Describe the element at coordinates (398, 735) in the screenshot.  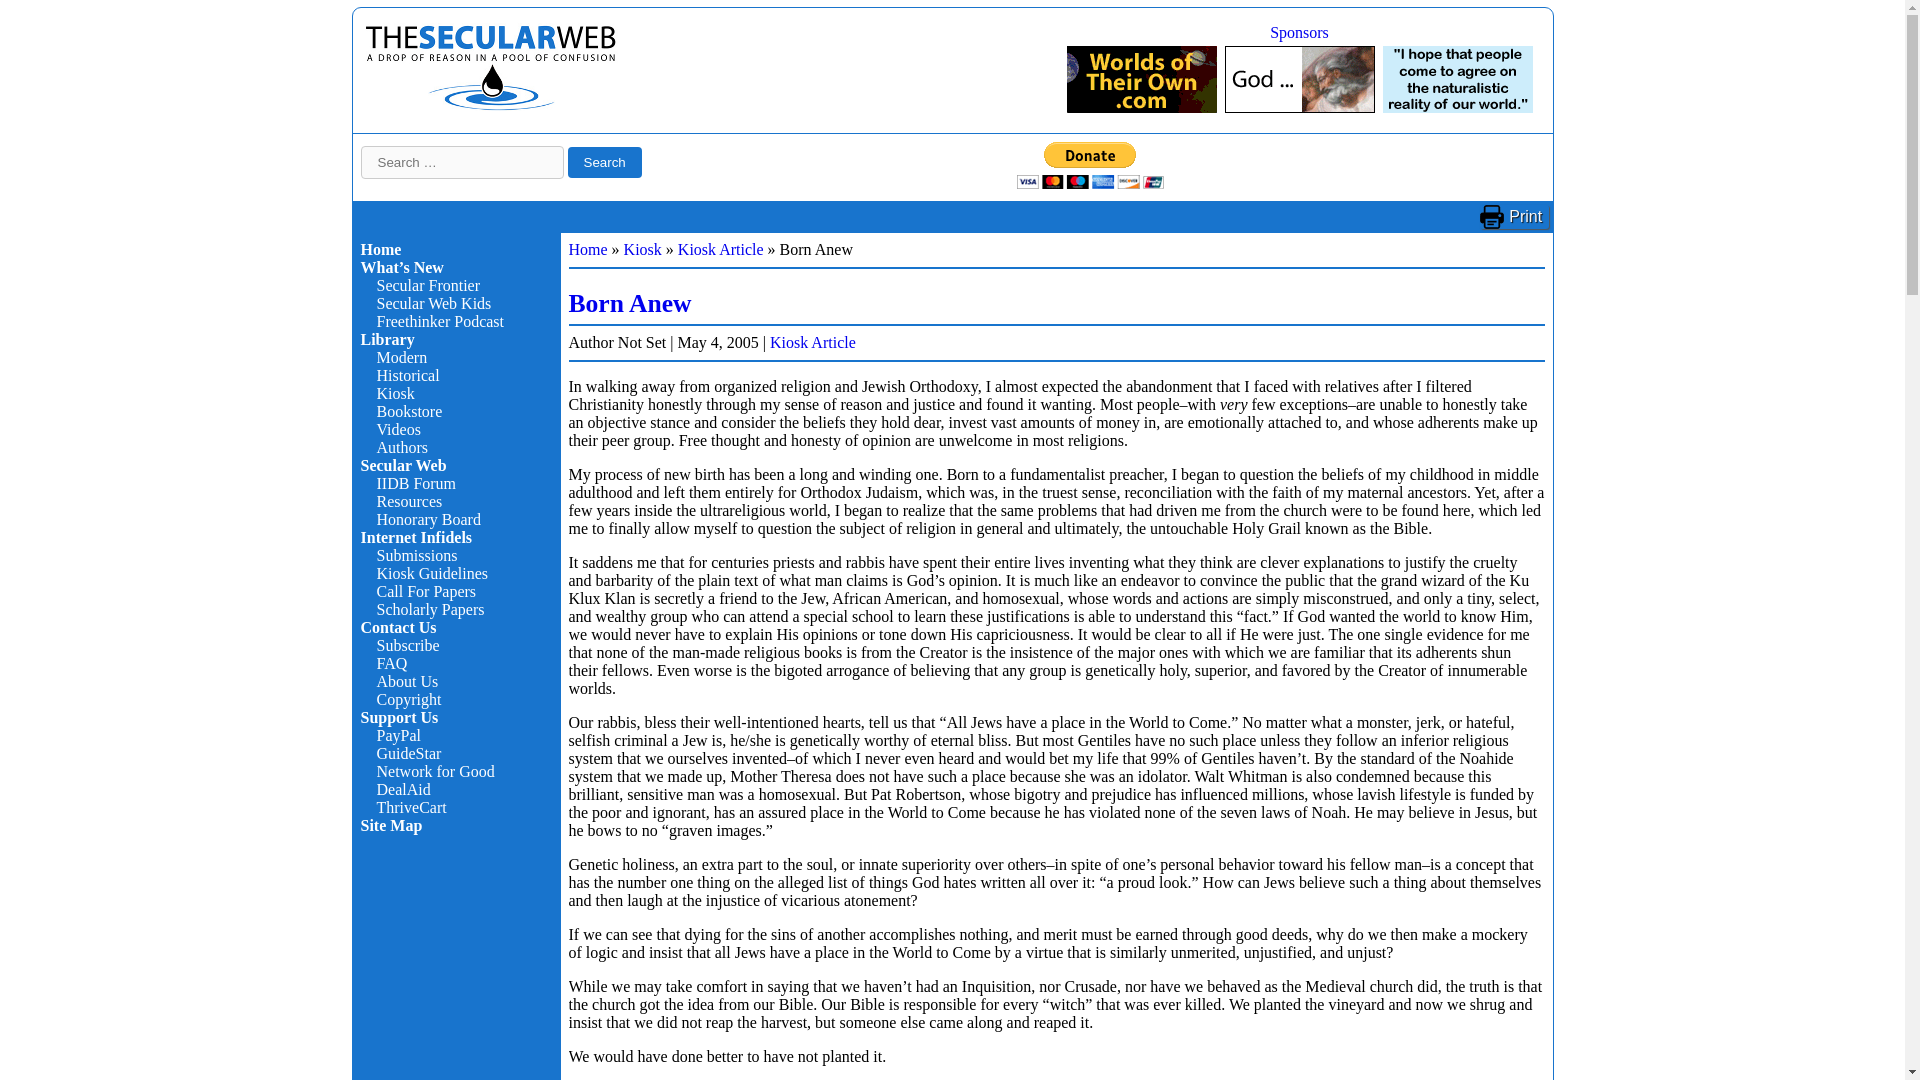
I see `PayPal` at that location.